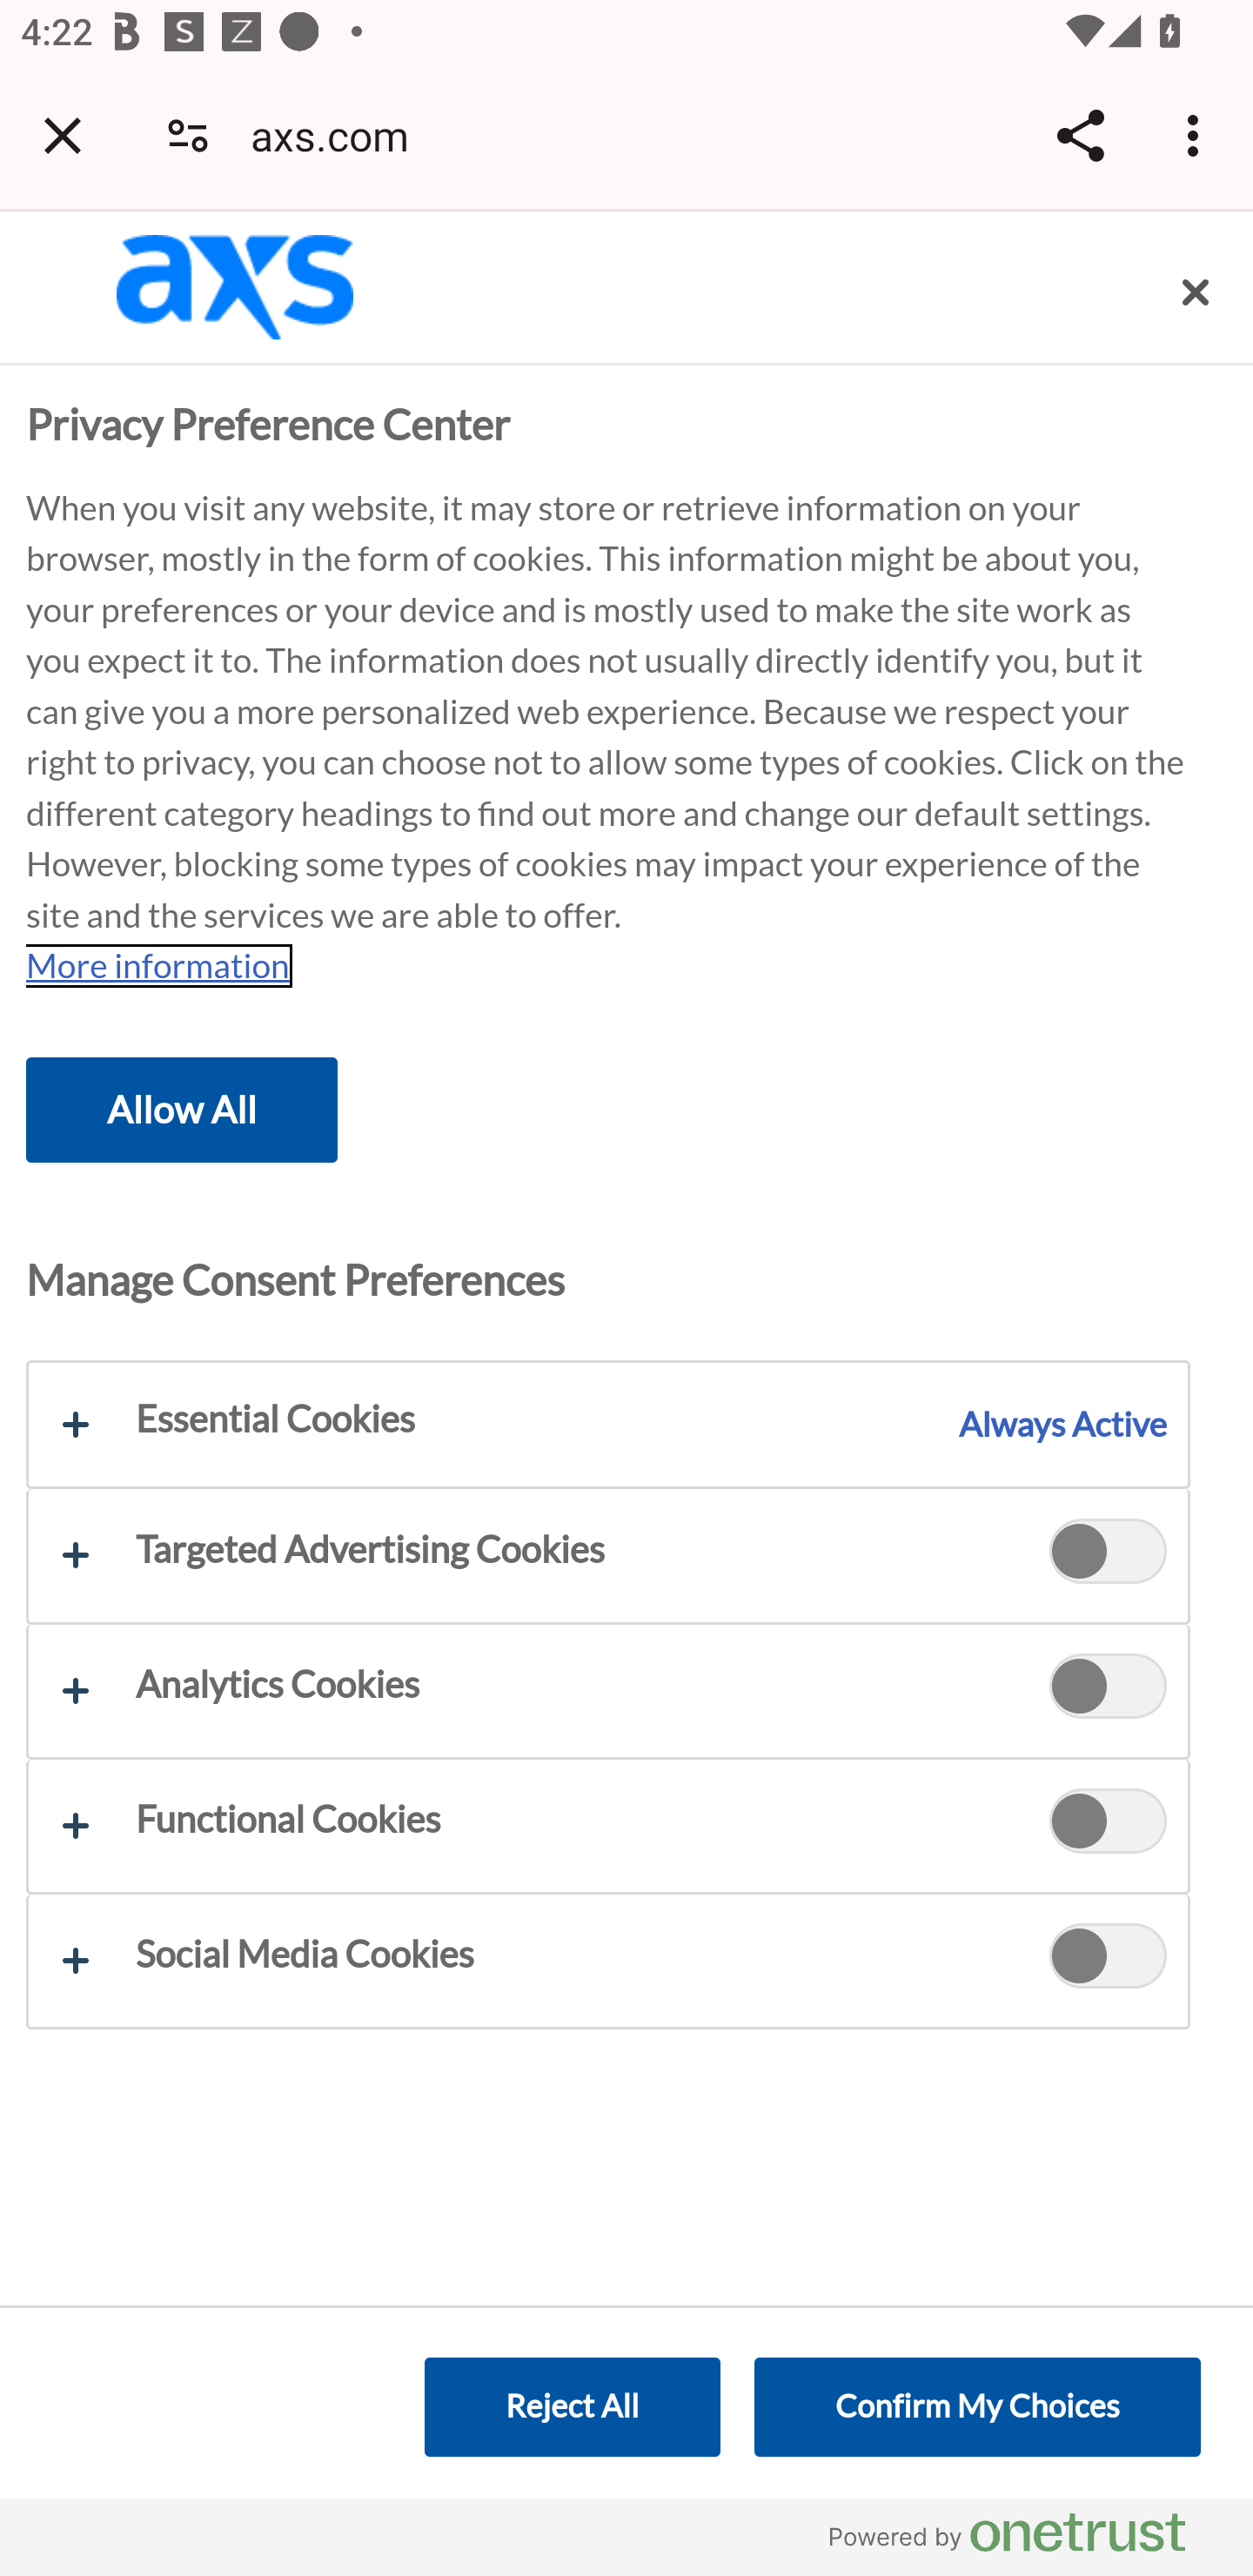 This screenshot has width=1253, height=2576. I want to click on Close tab, so click(63, 135).